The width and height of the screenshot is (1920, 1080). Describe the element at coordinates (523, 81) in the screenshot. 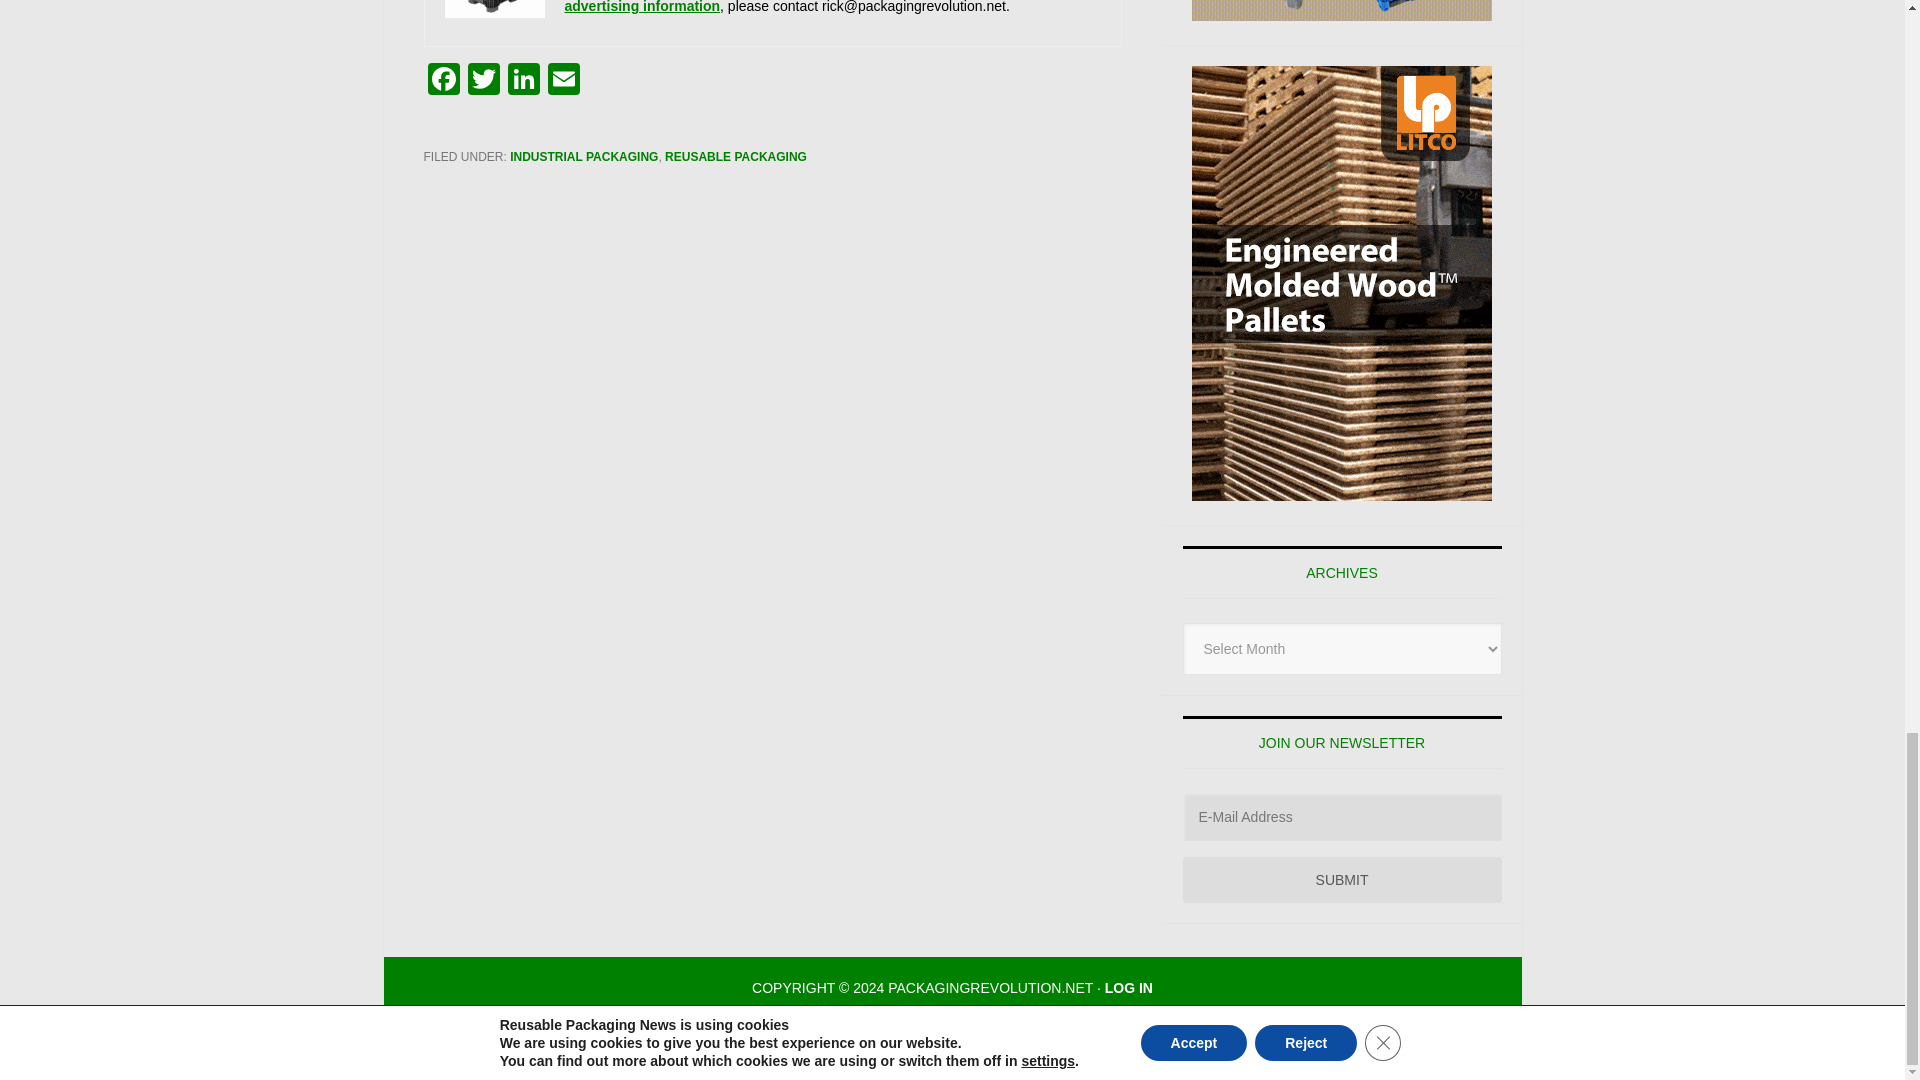

I see `LinkedIn` at that location.